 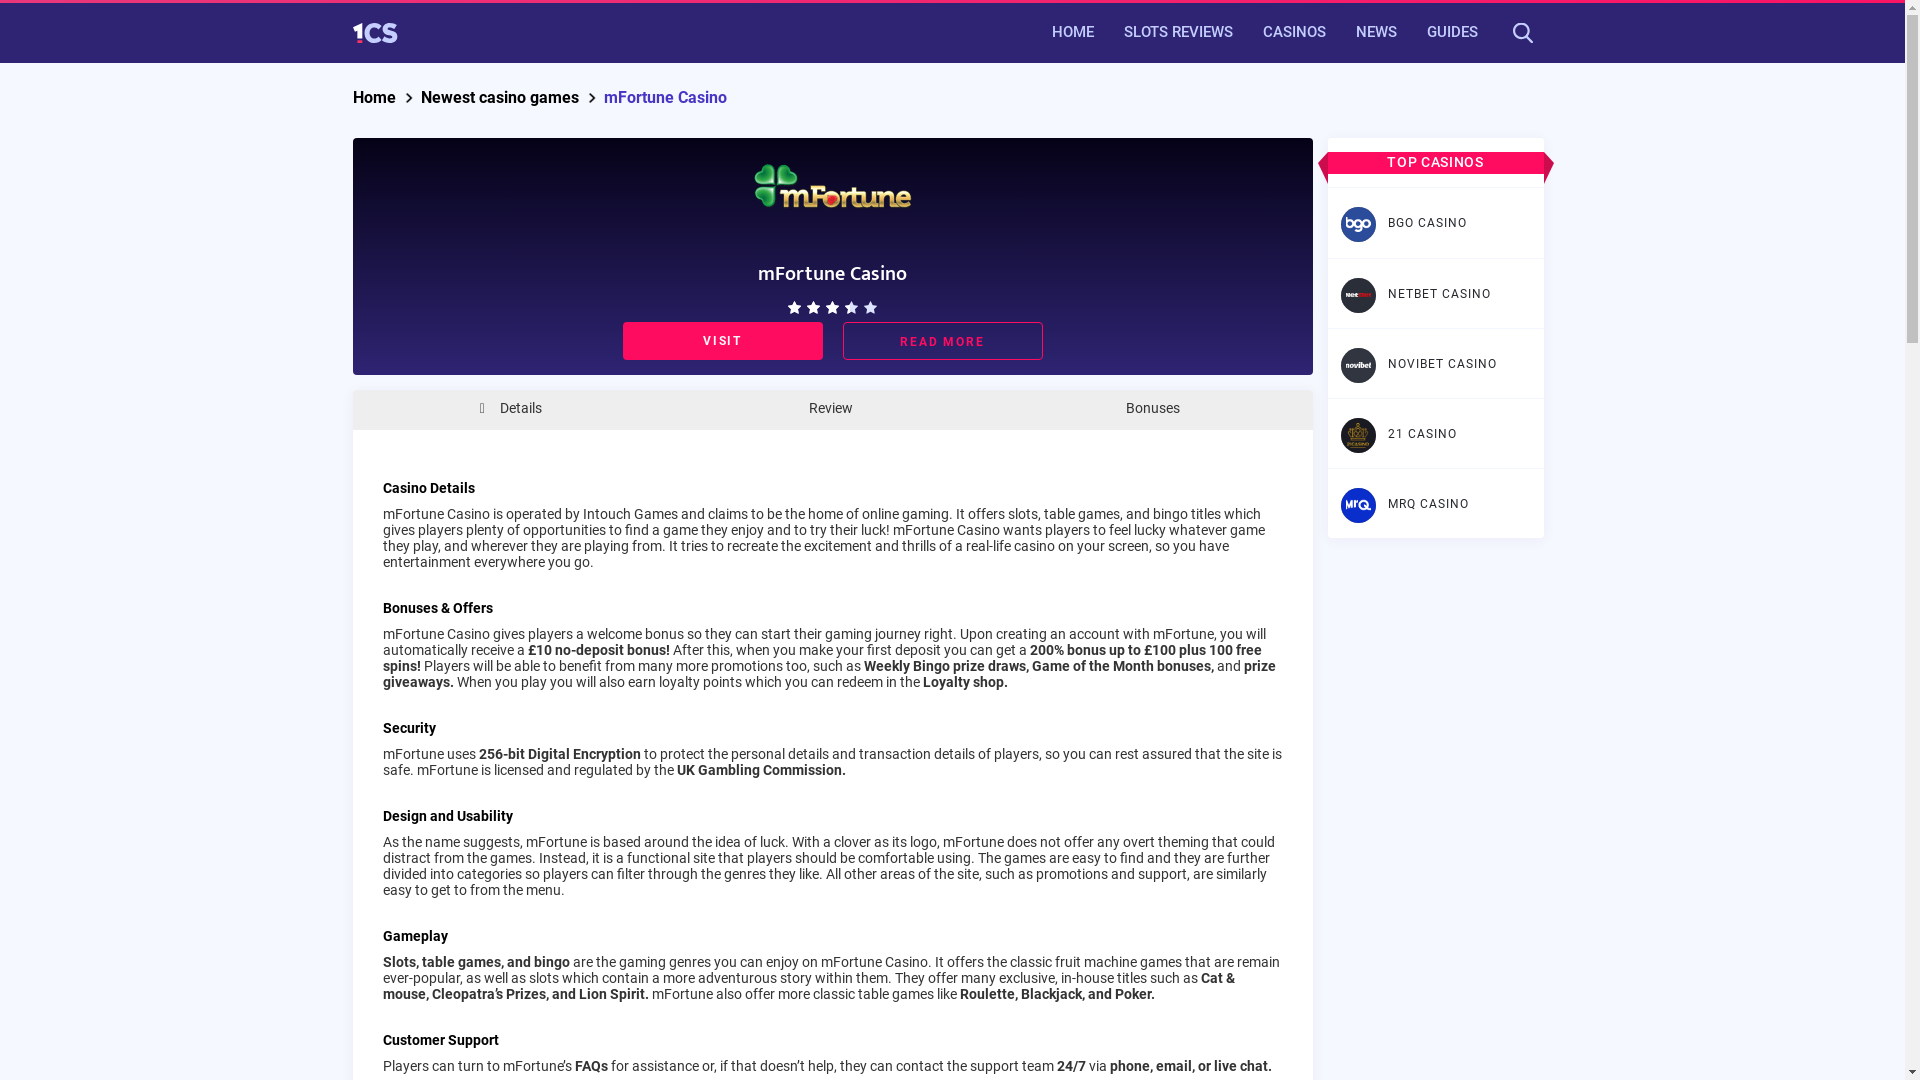 I want to click on Review, so click(x=824, y=410).